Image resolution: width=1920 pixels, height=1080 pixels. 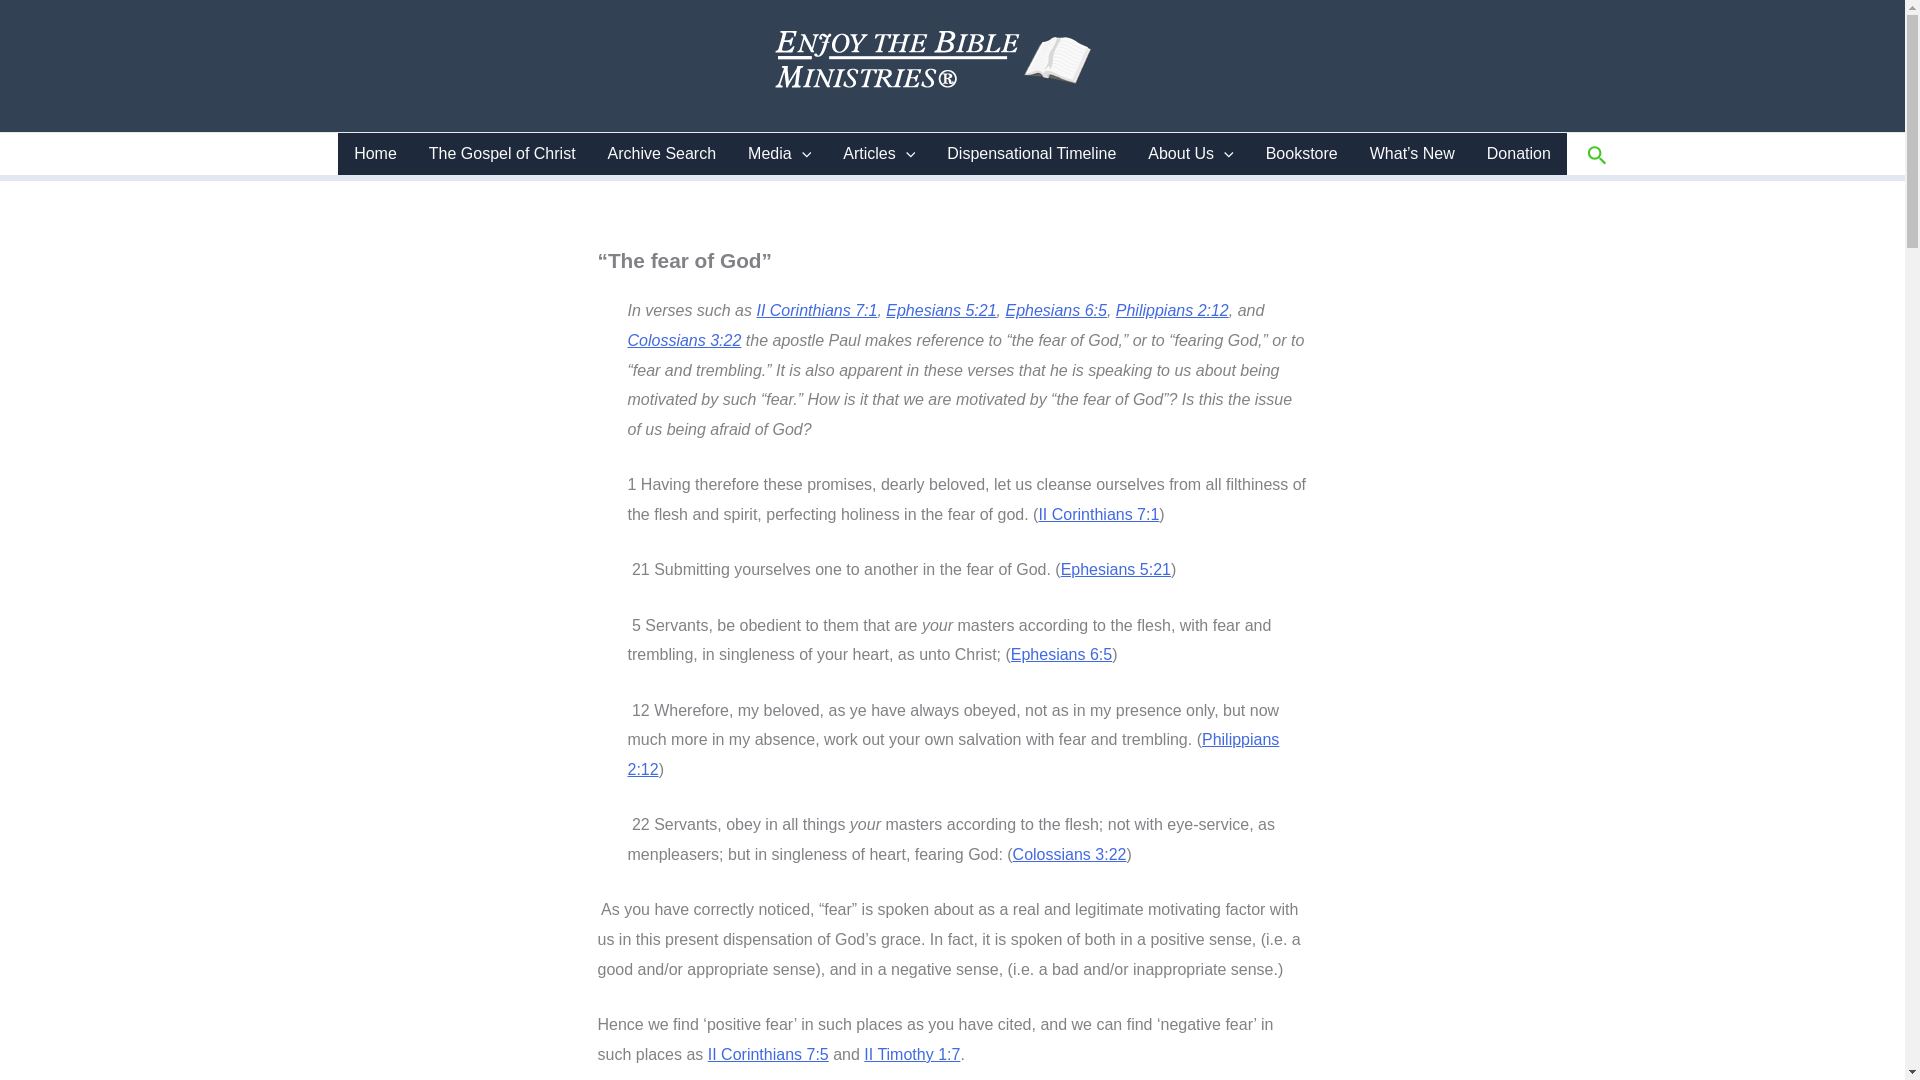 I want to click on Archive Search, so click(x=662, y=153).